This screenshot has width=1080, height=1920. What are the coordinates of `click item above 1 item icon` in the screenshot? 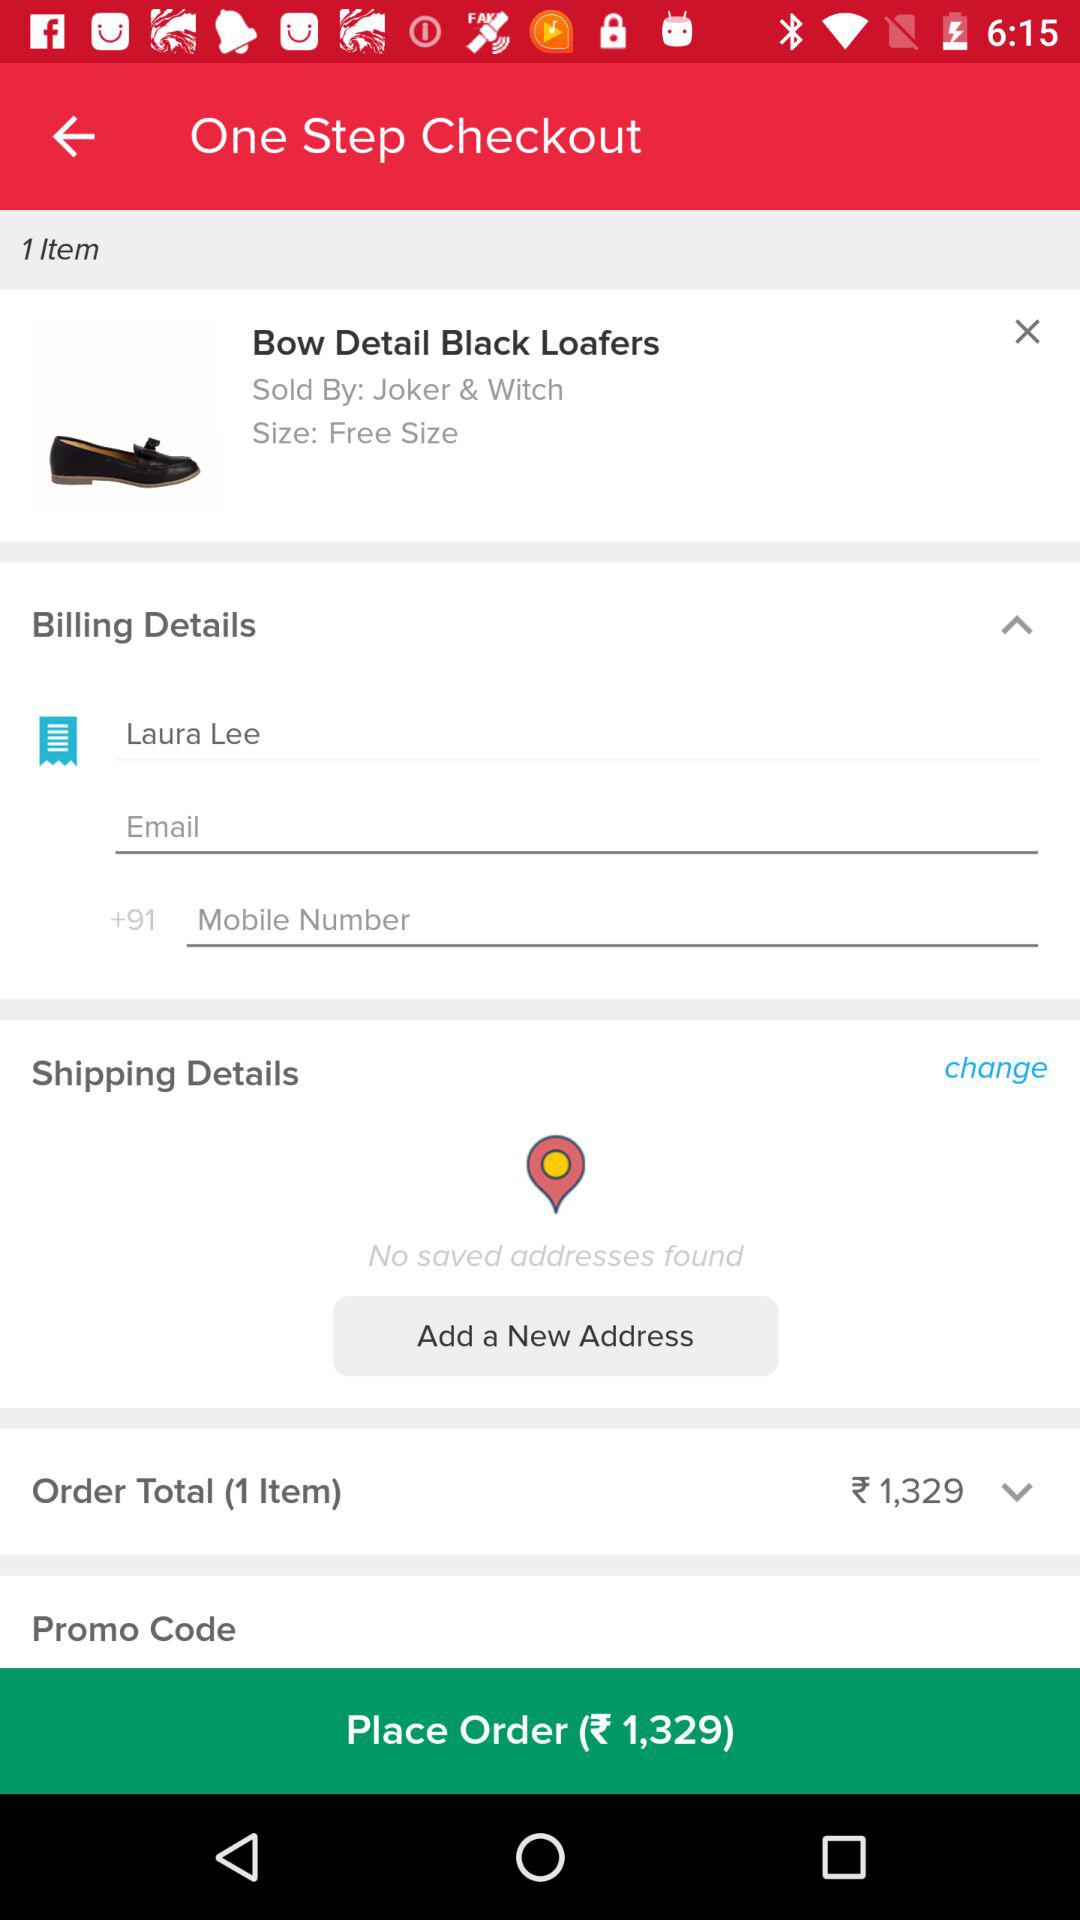 It's located at (73, 136).